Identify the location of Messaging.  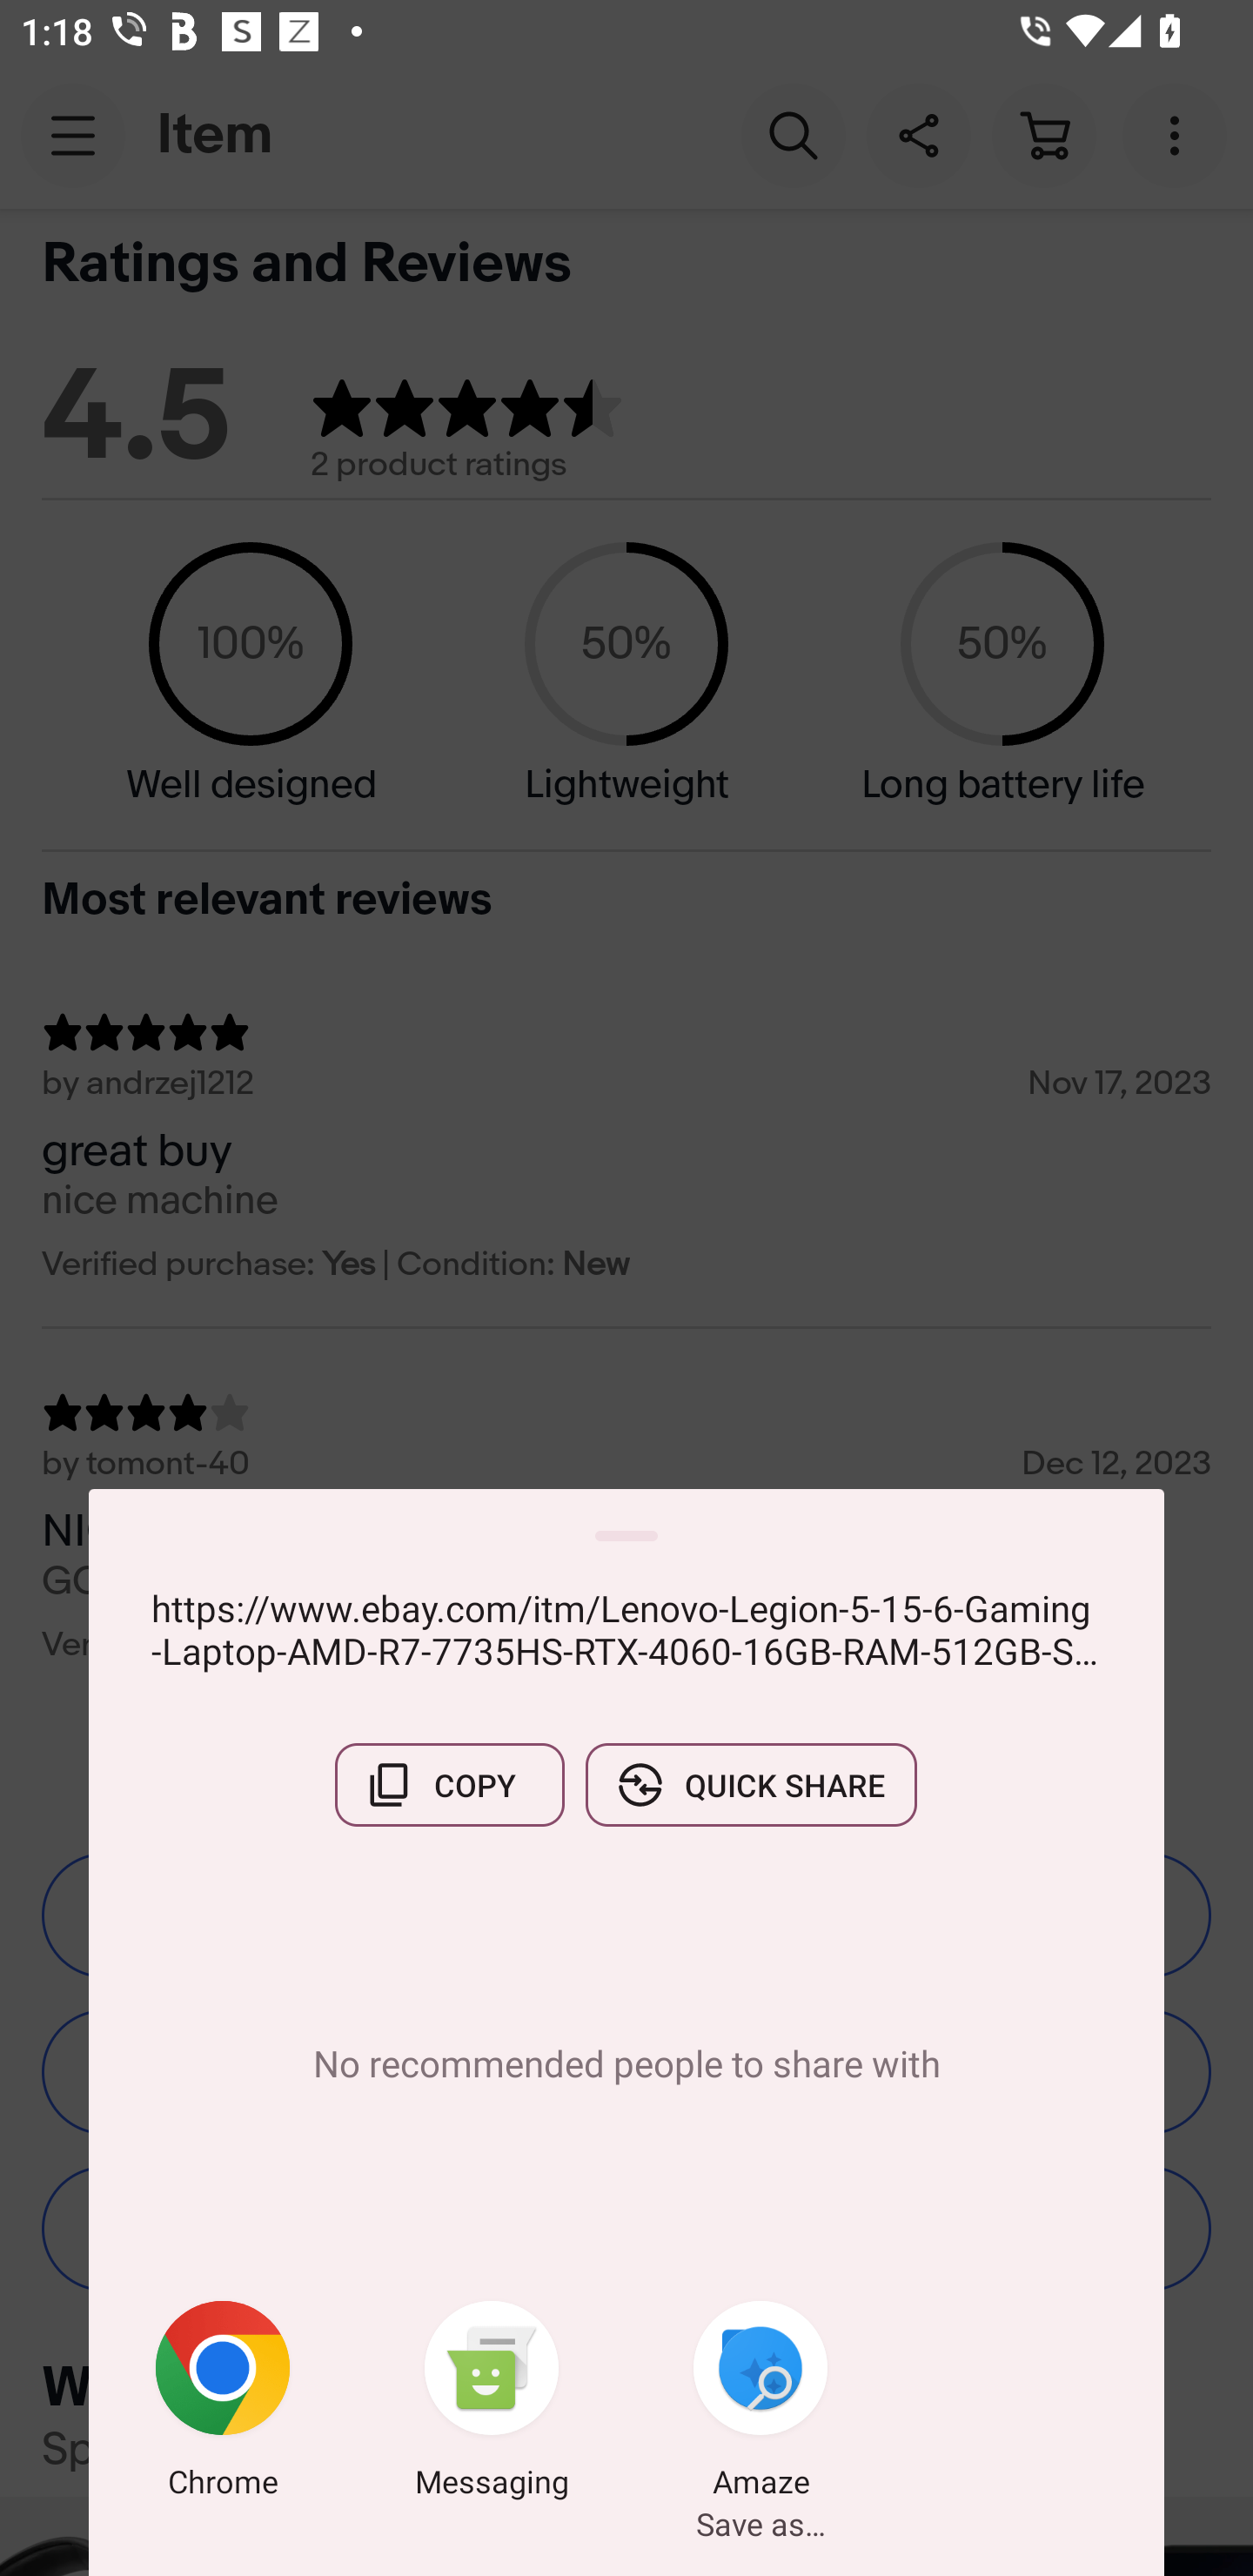
(492, 2405).